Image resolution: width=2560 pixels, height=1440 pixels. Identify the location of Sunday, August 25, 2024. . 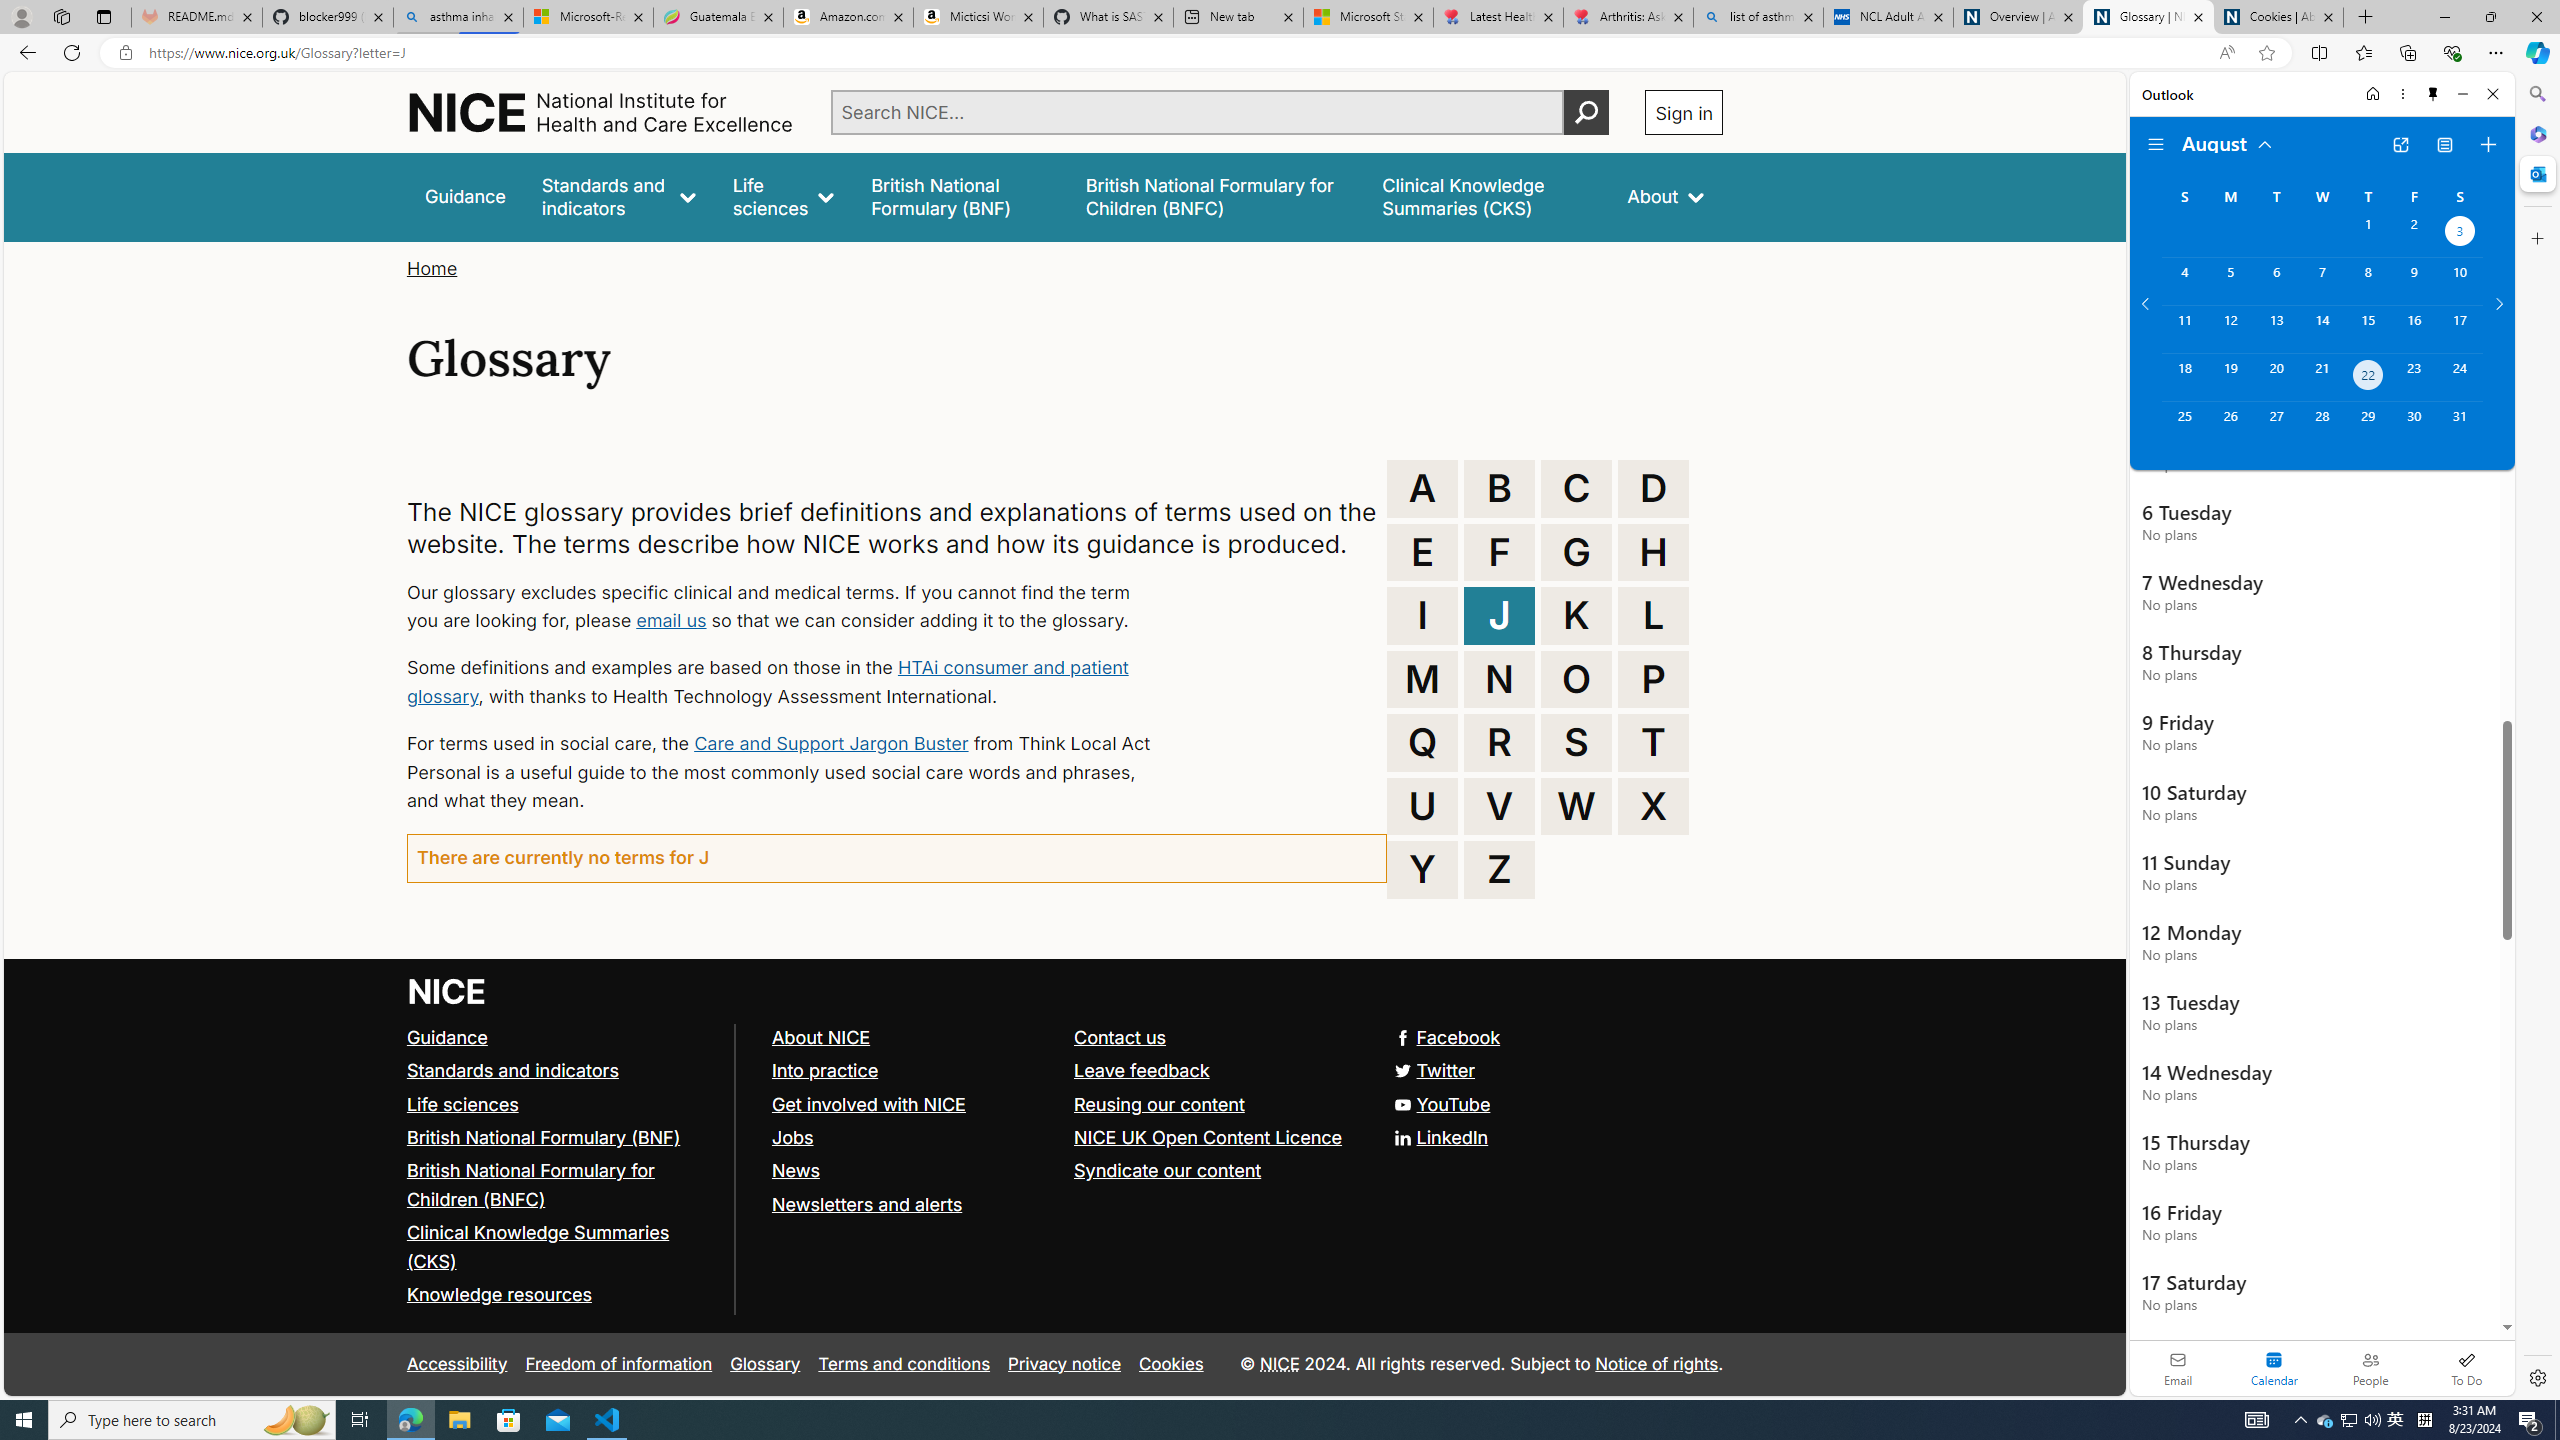
(2184, 425).